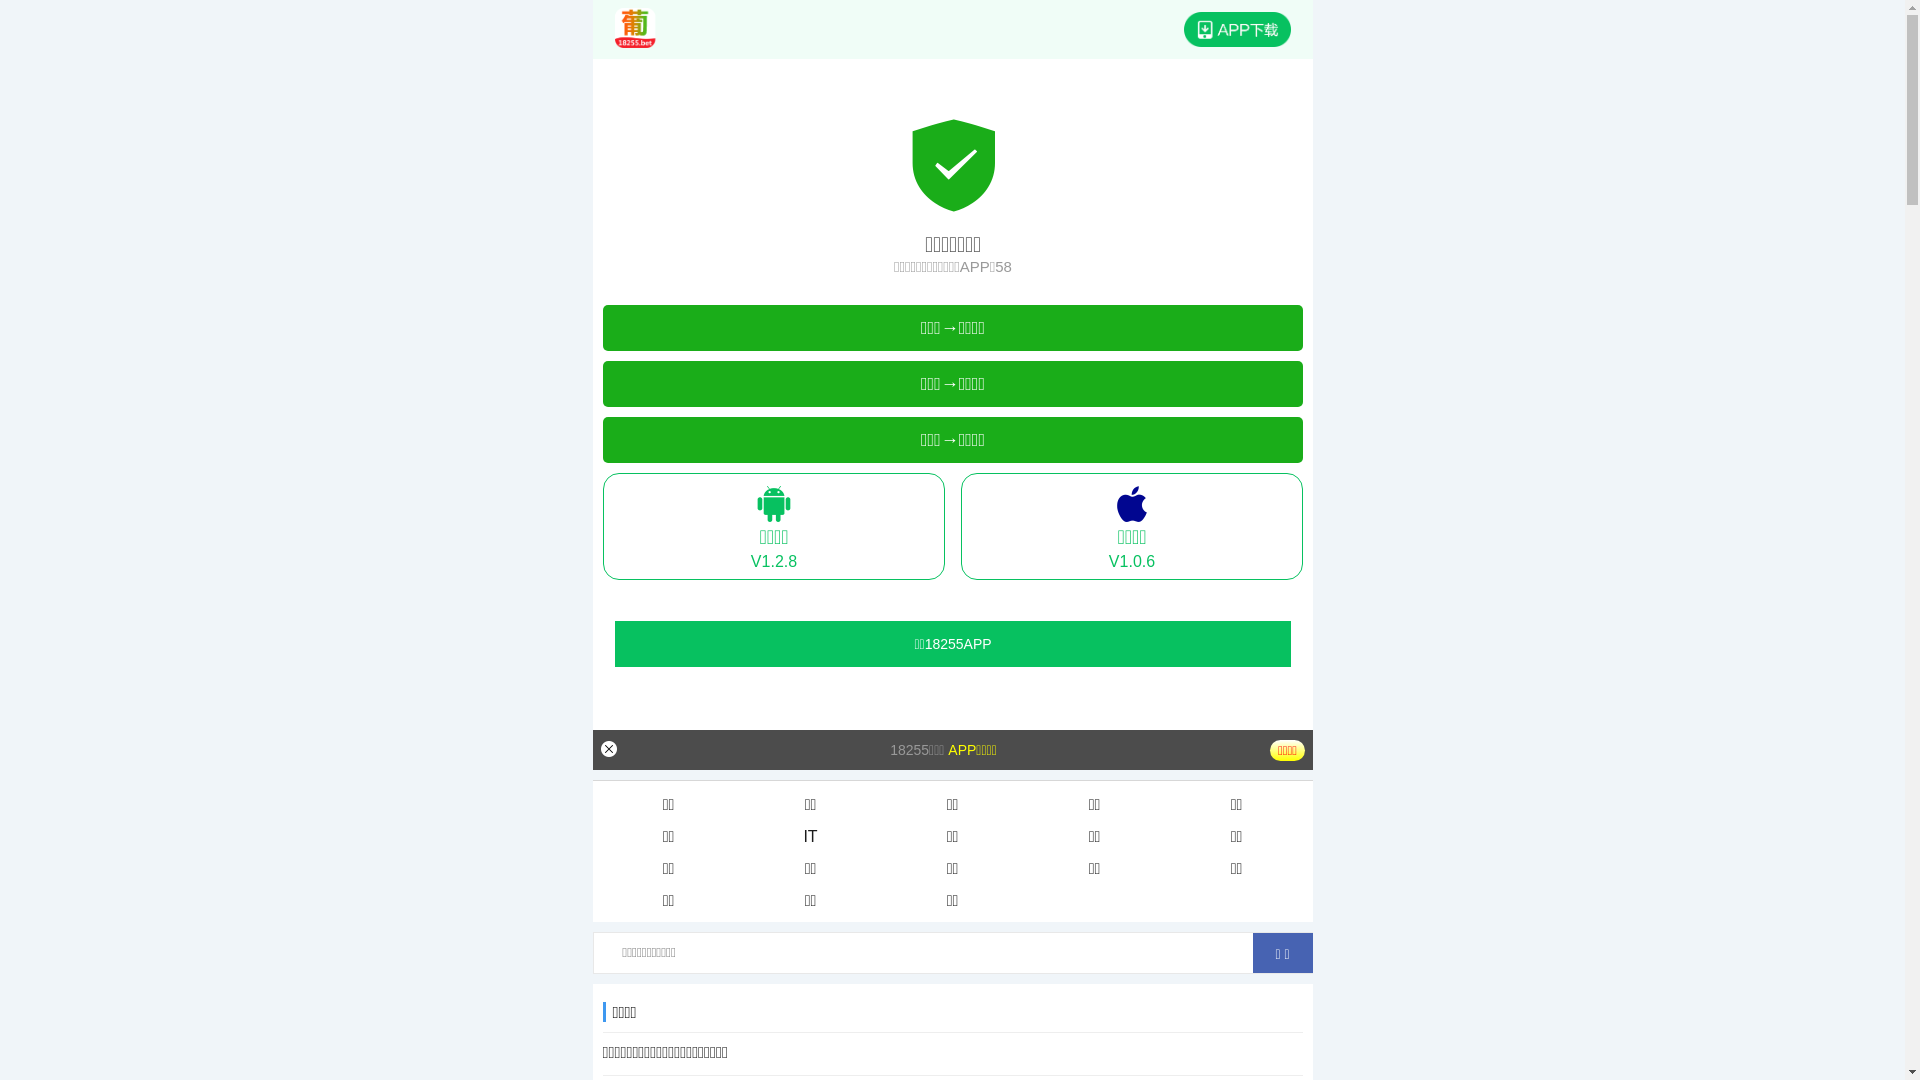 The height and width of the screenshot is (1080, 1920). What do you see at coordinates (811, 837) in the screenshot?
I see `IT` at bounding box center [811, 837].